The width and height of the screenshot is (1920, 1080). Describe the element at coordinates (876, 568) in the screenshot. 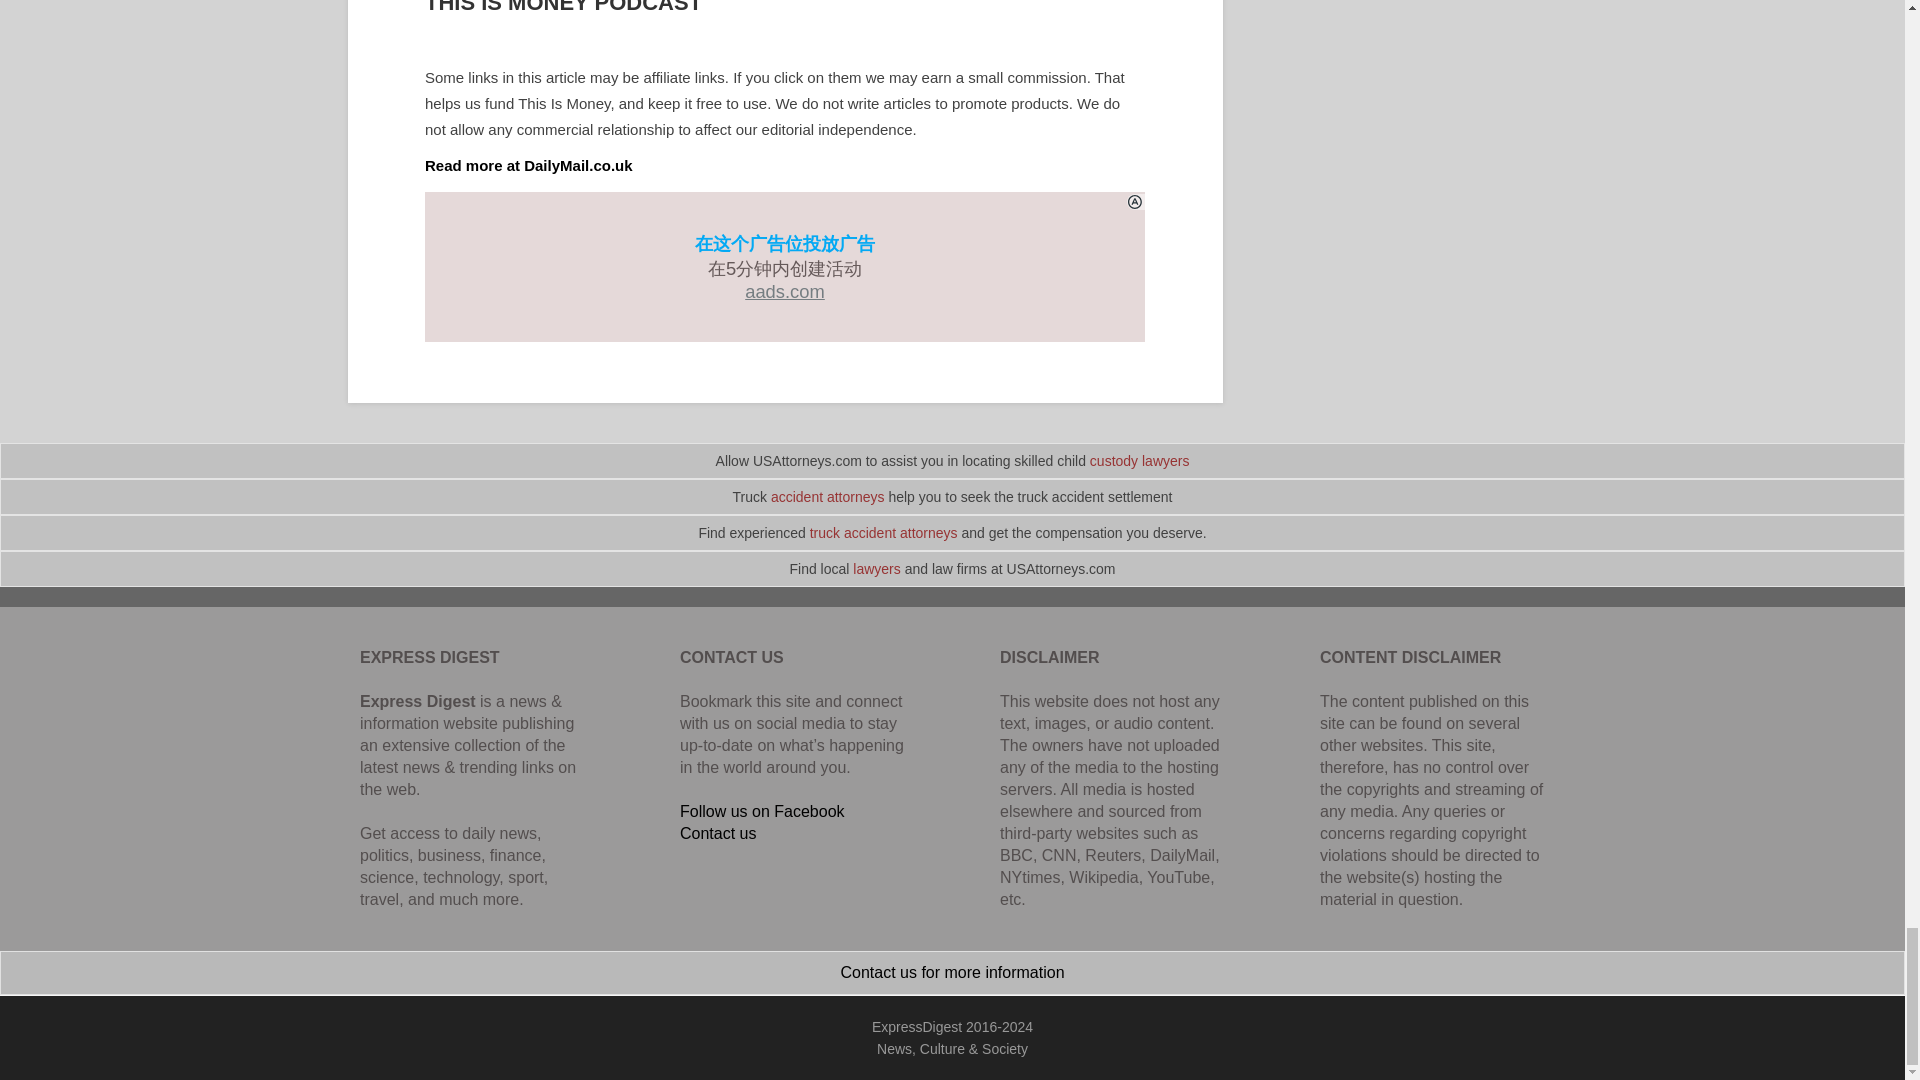

I see `lawyers` at that location.